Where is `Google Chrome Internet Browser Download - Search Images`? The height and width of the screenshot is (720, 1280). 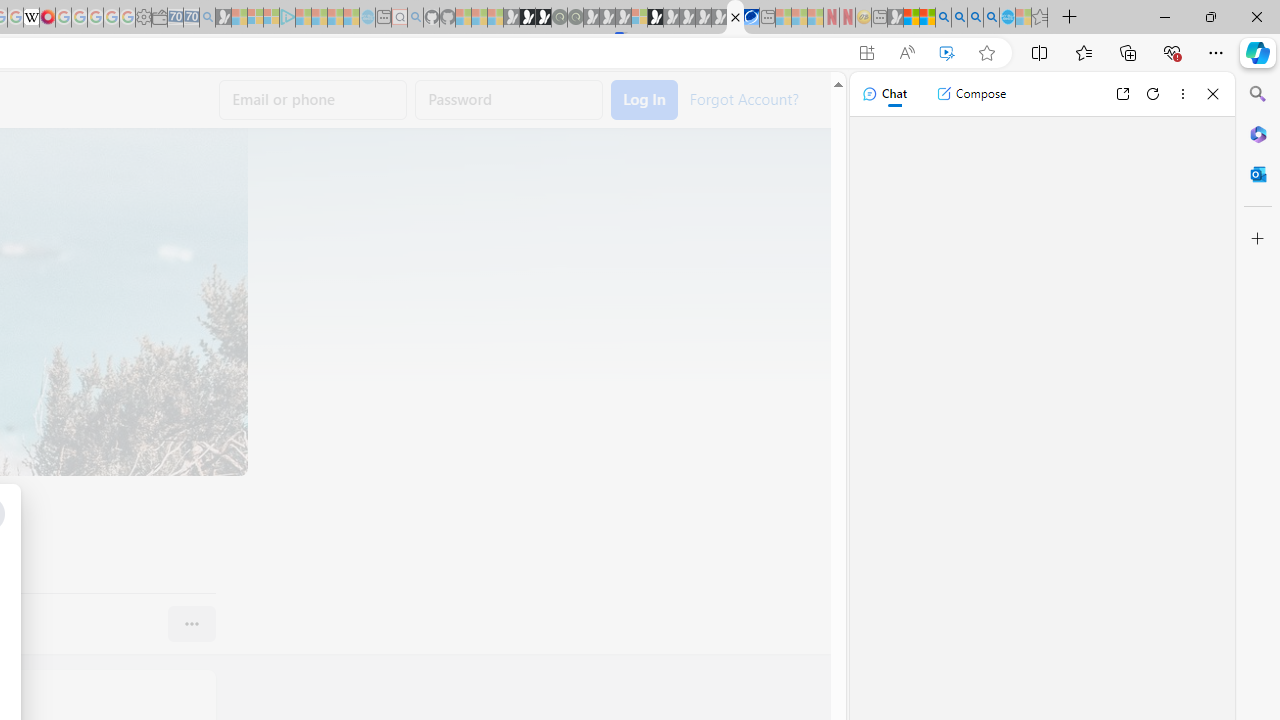 Google Chrome Internet Browser Download - Search Images is located at coordinates (992, 18).